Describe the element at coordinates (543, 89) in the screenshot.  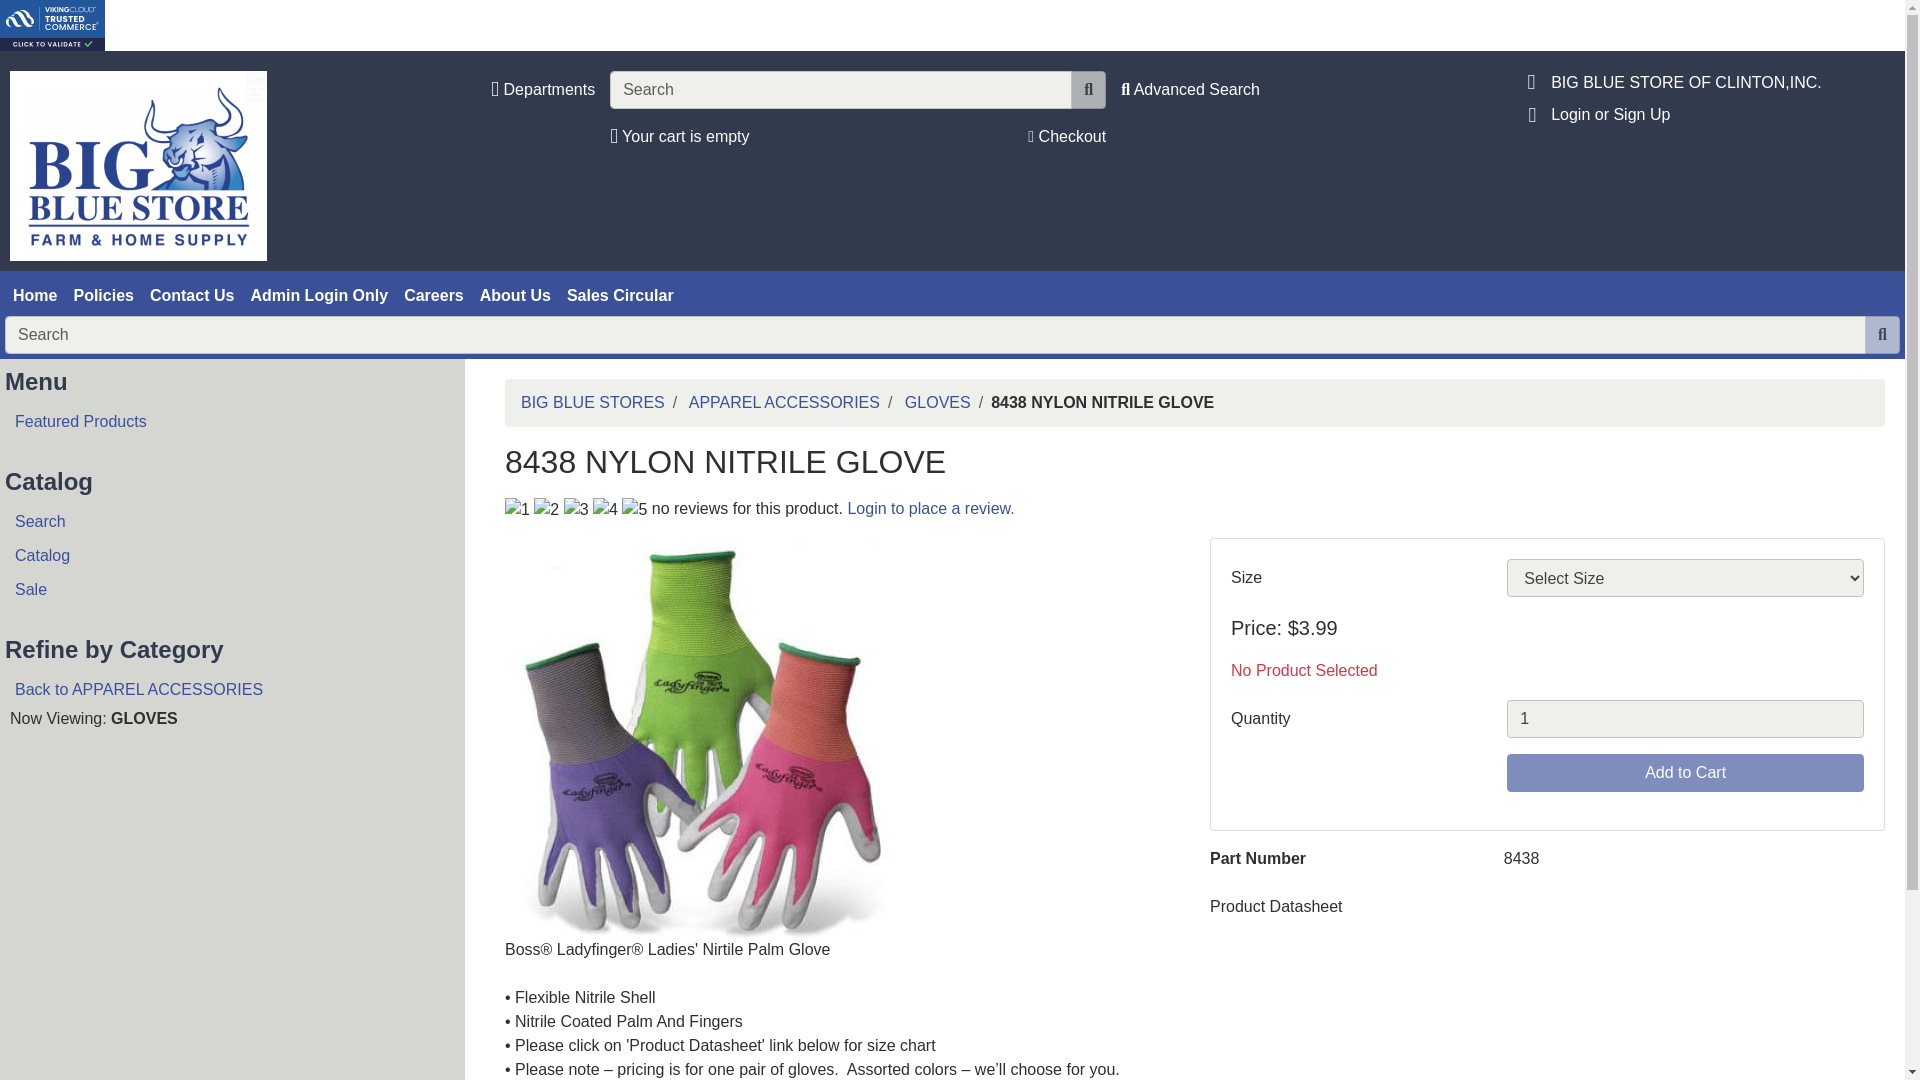
I see `Departments` at that location.